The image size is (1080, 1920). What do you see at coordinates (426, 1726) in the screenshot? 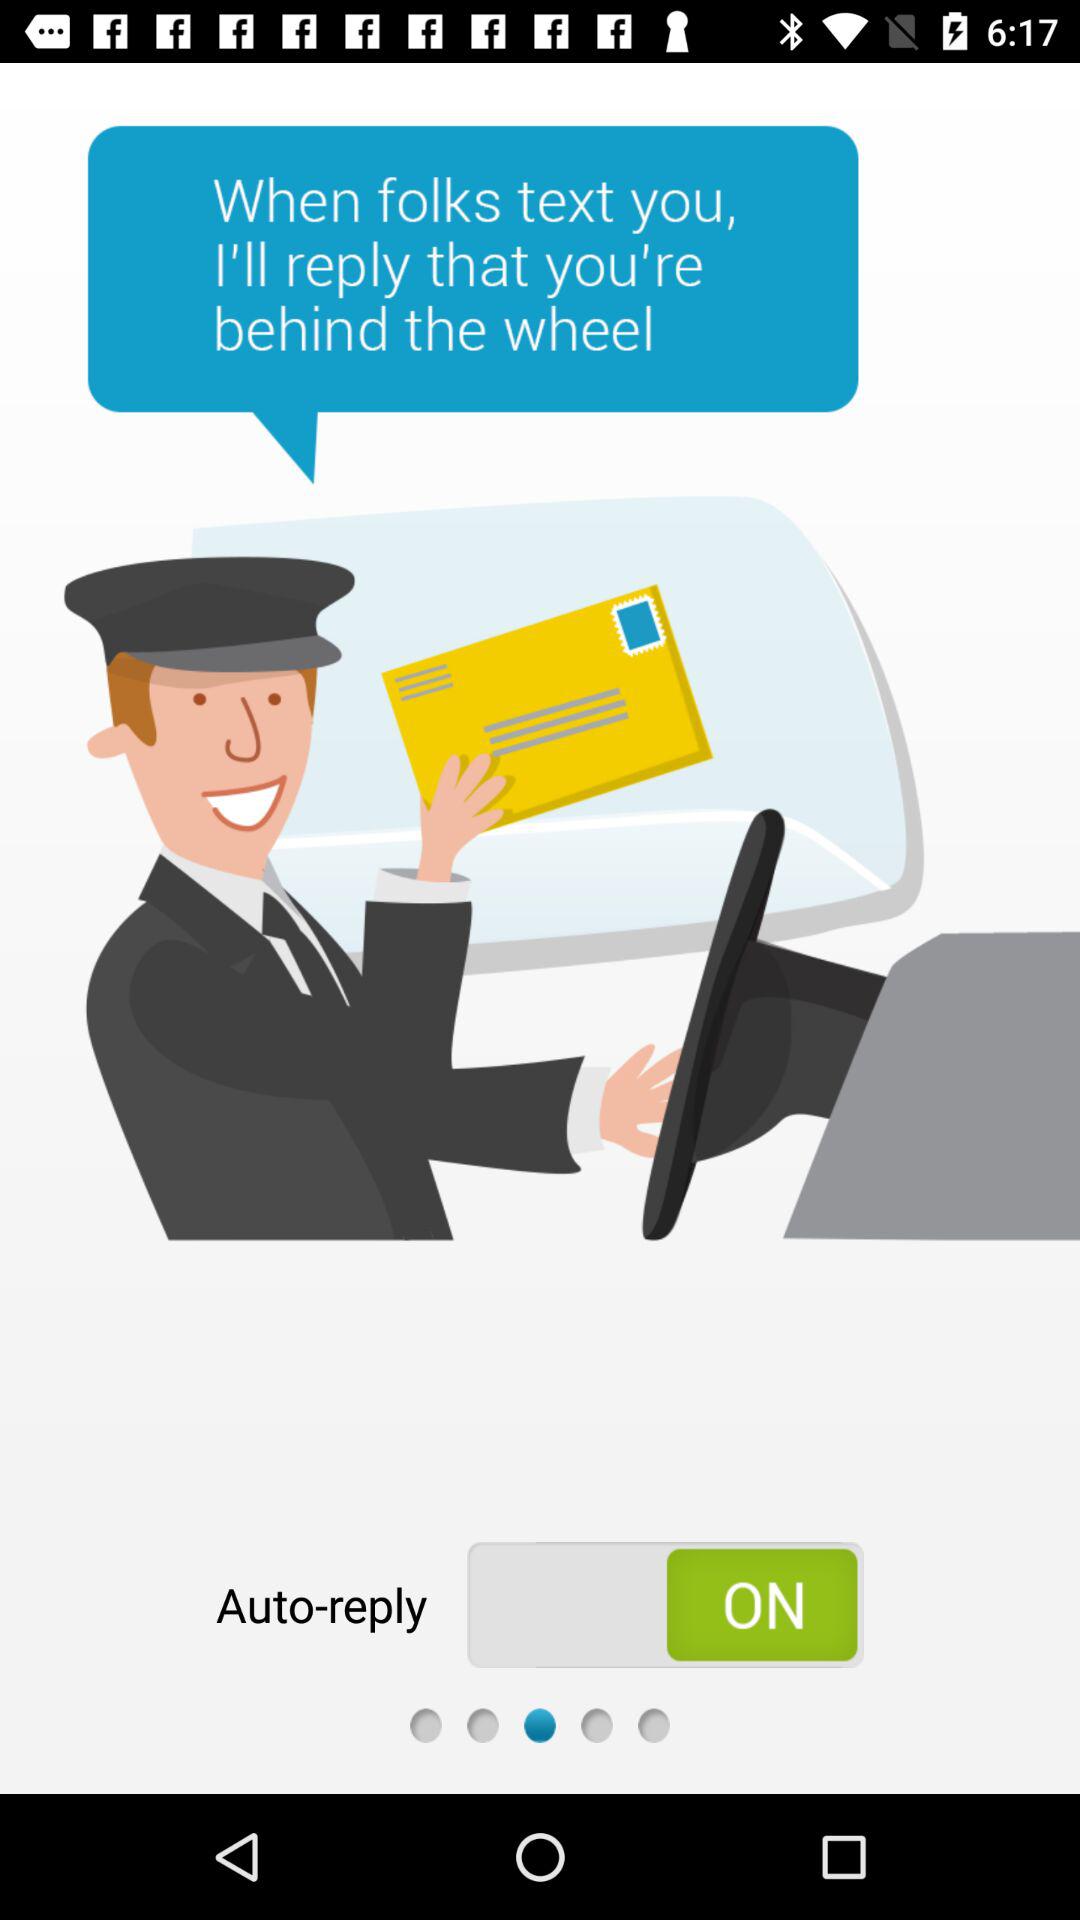
I see `go back` at bounding box center [426, 1726].